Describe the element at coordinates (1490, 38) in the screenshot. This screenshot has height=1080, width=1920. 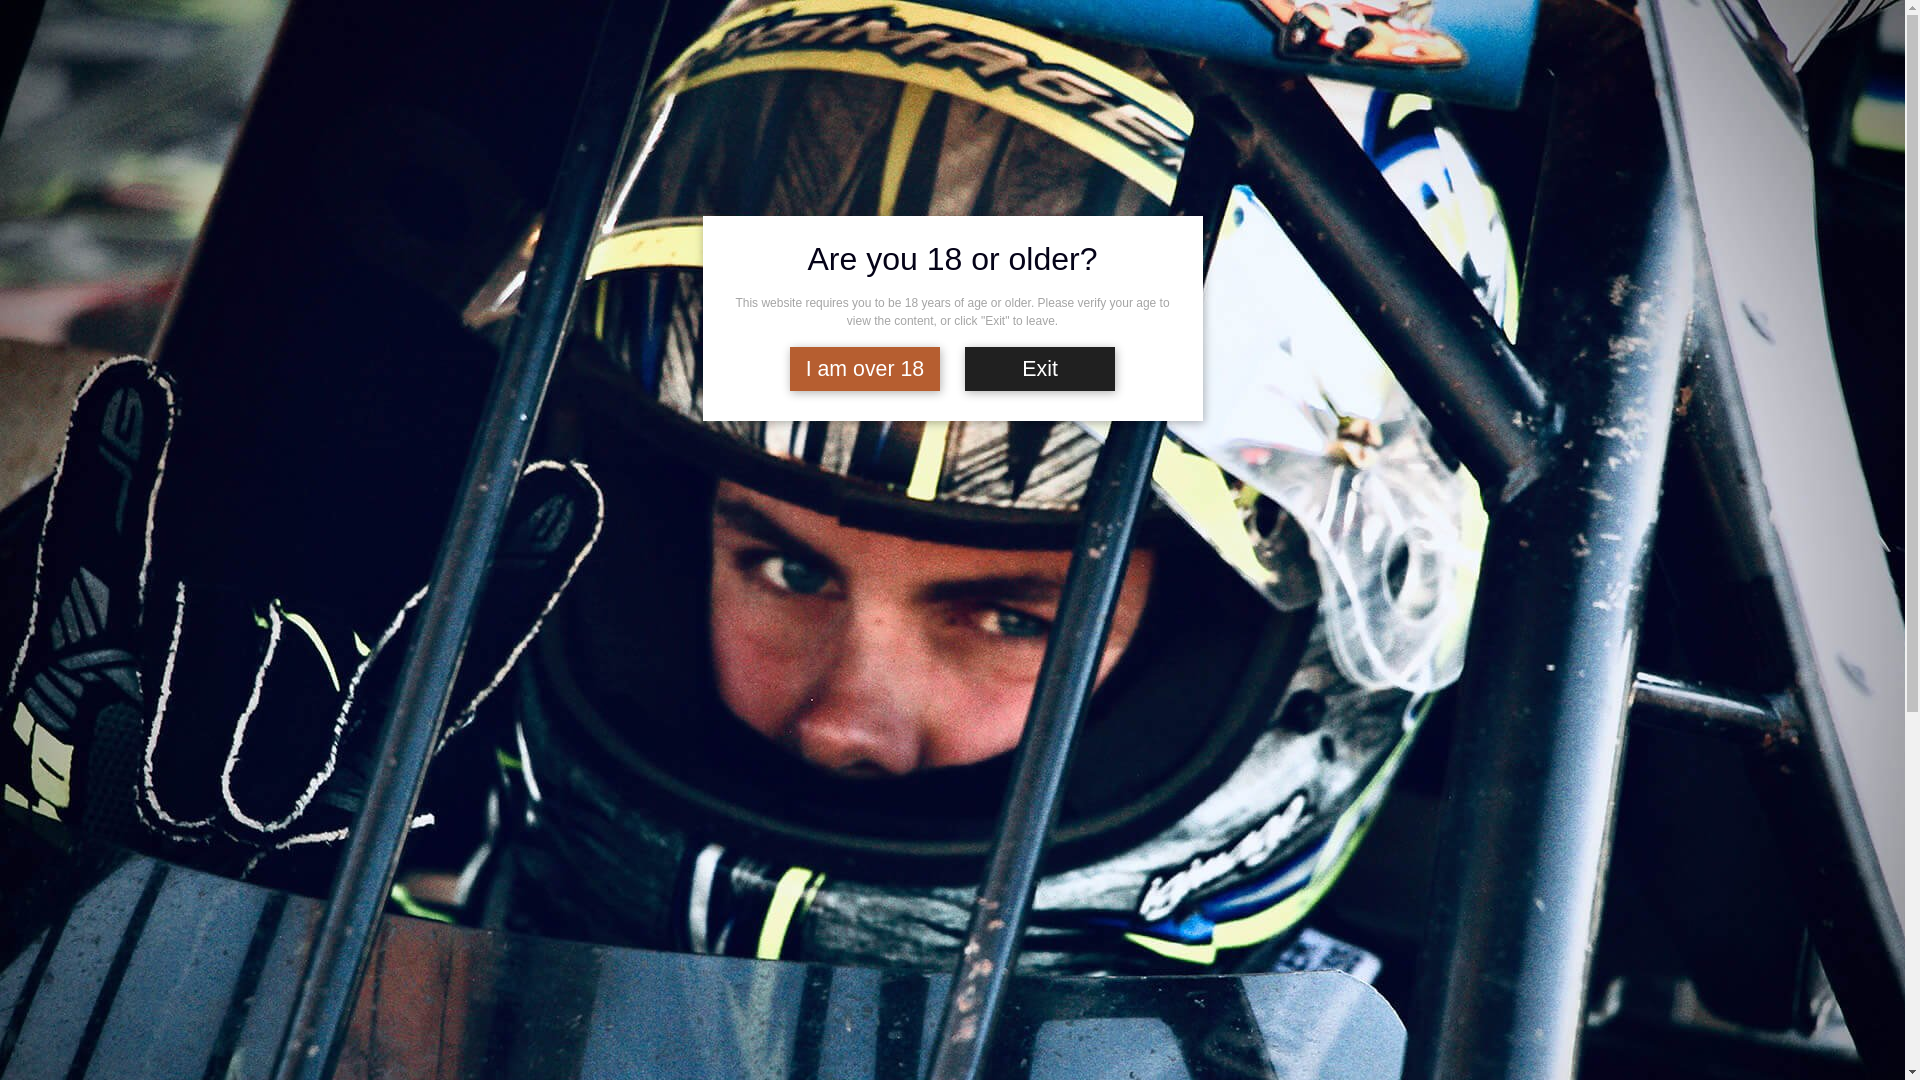
I see `0` at that location.